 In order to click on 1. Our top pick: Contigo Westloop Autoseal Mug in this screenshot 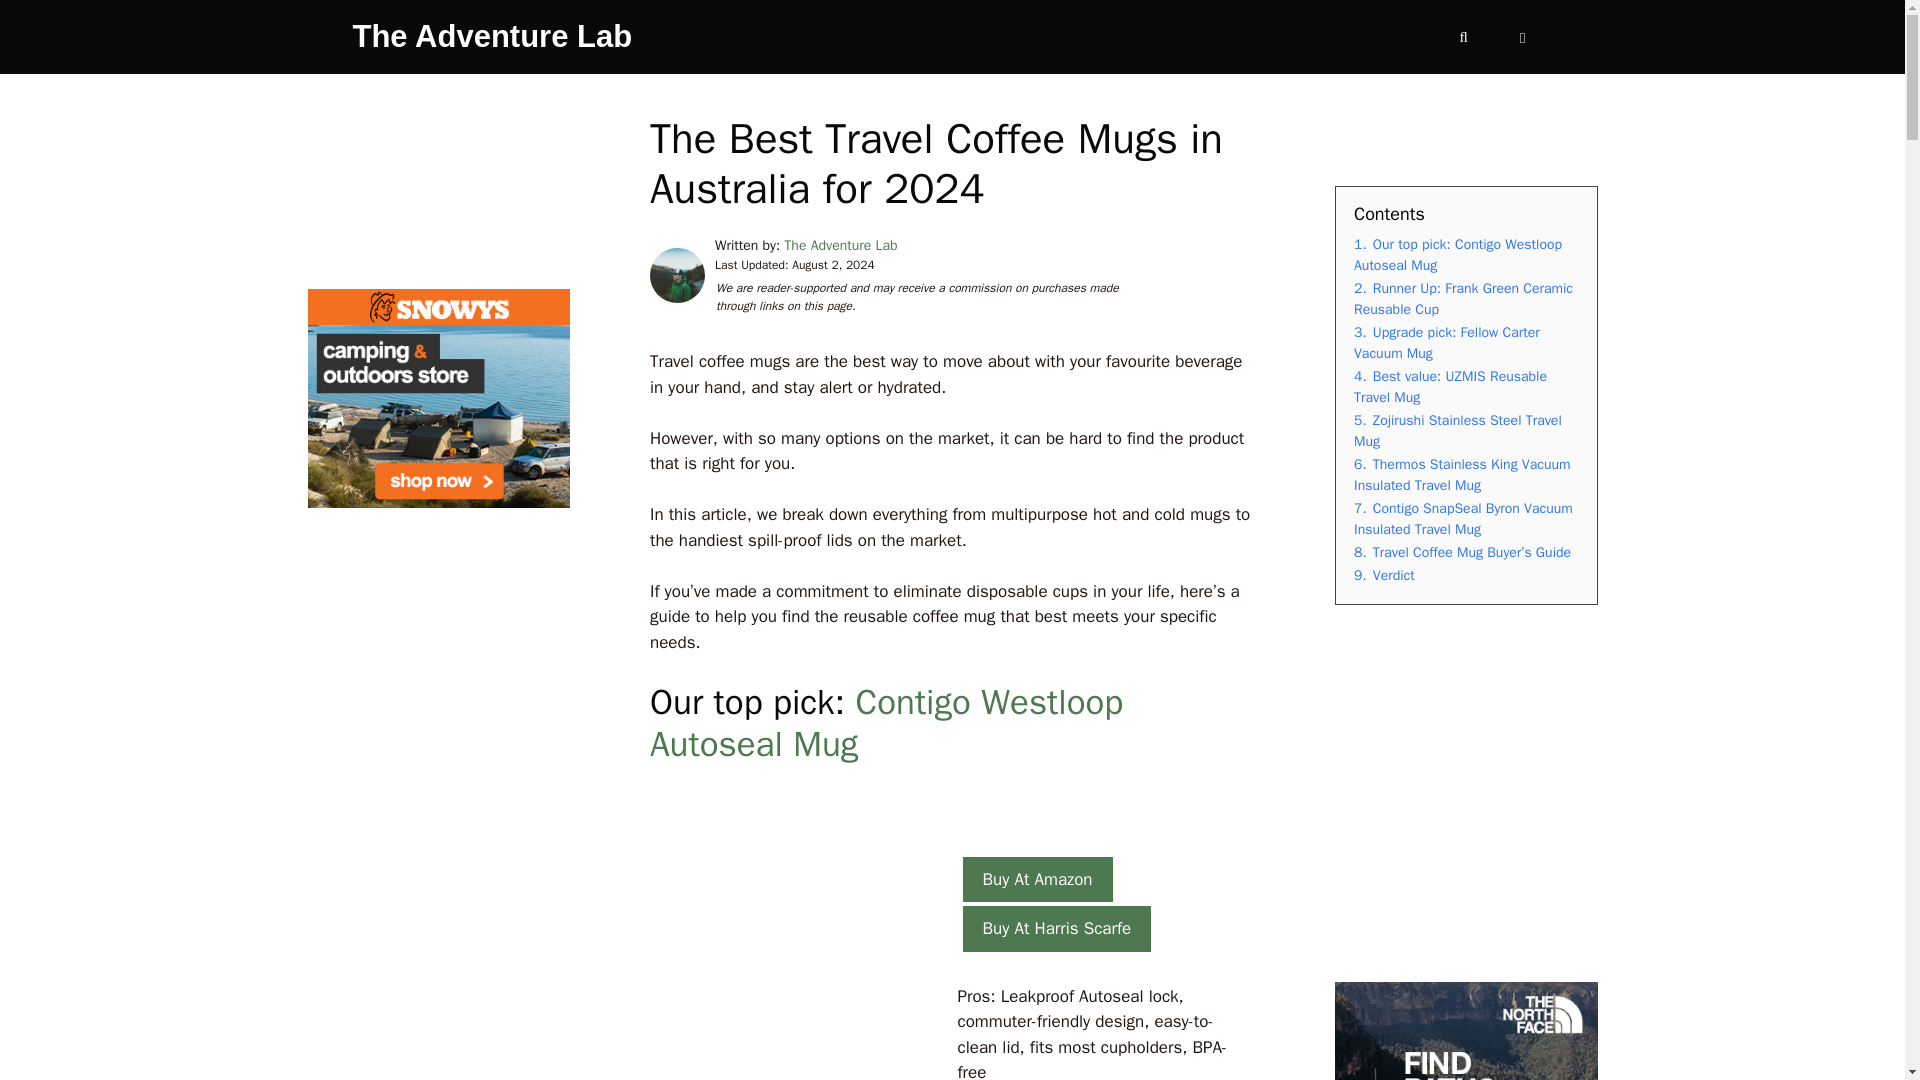, I will do `click(1458, 255)`.